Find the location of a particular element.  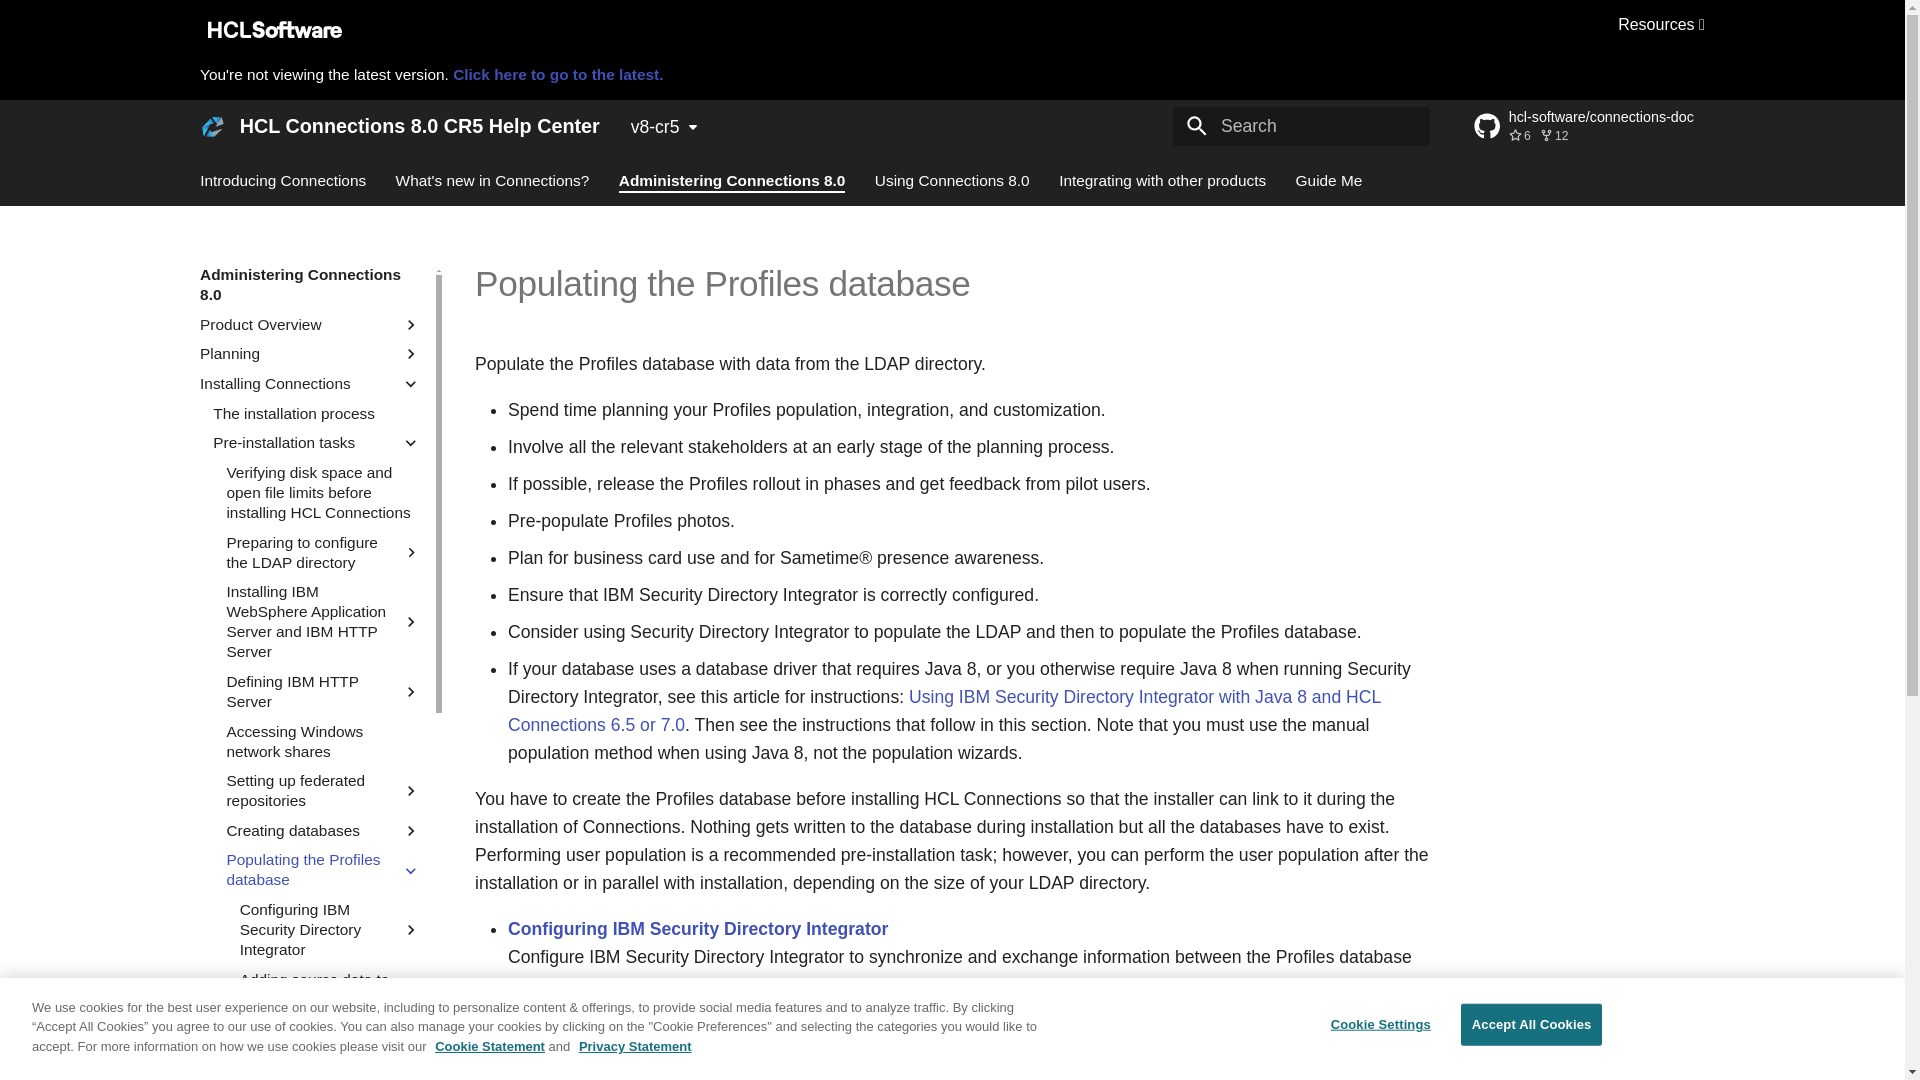

Introducing Connections is located at coordinates (282, 180).